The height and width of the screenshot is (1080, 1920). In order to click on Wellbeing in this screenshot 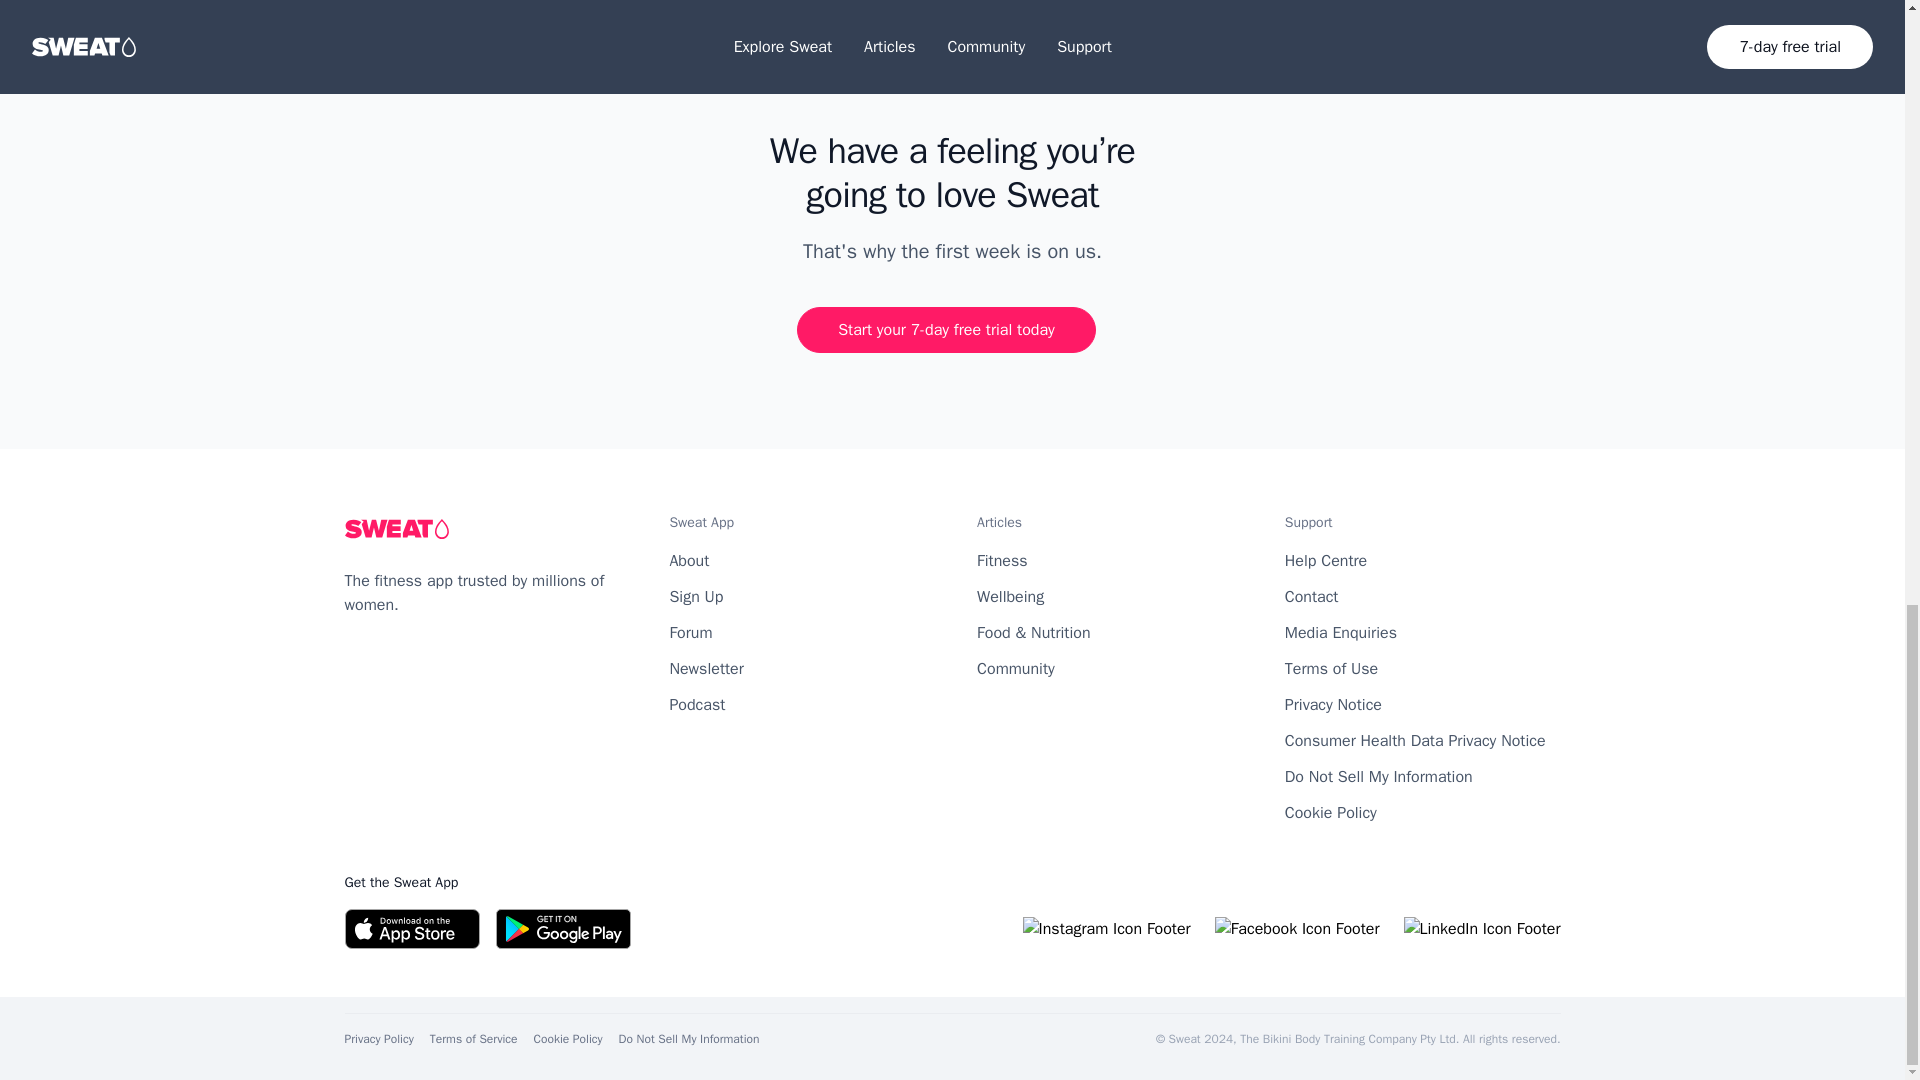, I will do `click(1010, 596)`.